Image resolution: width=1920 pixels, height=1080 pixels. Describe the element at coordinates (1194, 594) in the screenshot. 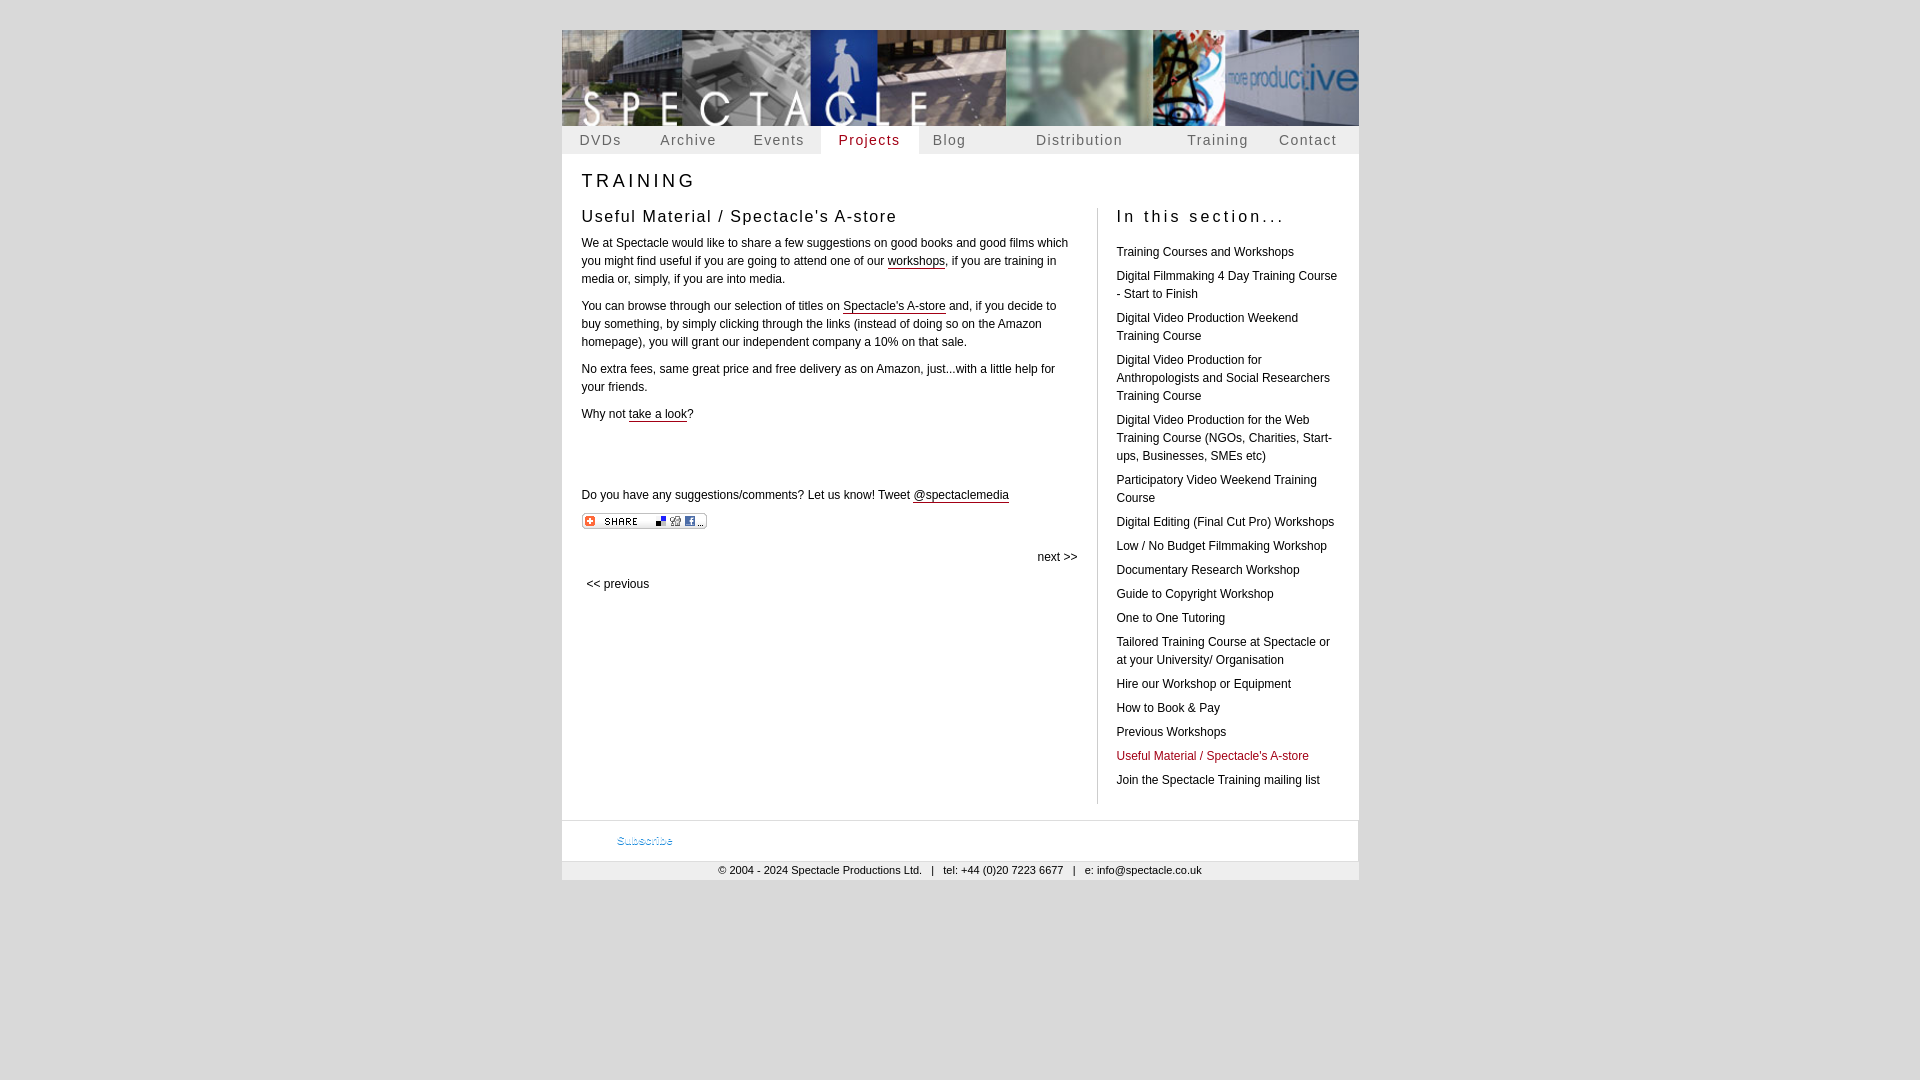

I see `Guide to Copyright Workshop` at that location.